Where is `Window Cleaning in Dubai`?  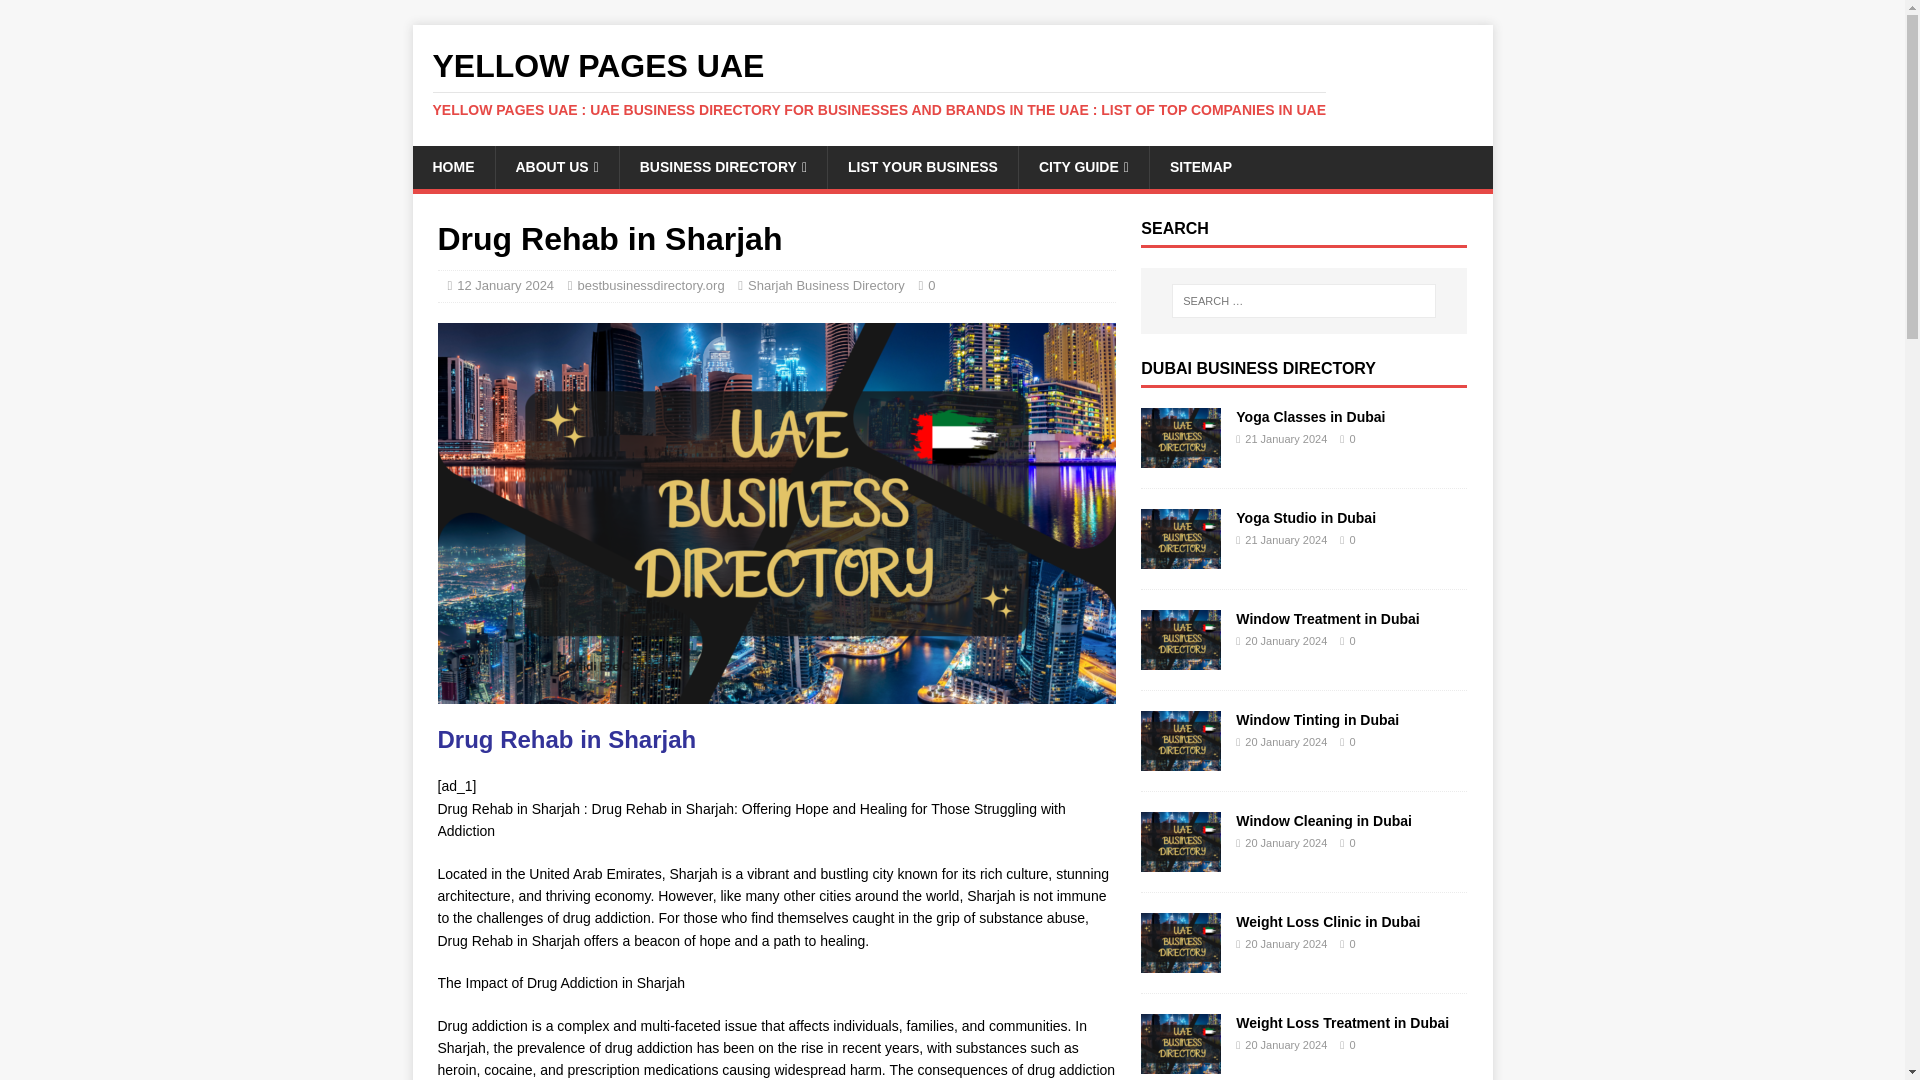
Window Cleaning in Dubai is located at coordinates (1324, 821).